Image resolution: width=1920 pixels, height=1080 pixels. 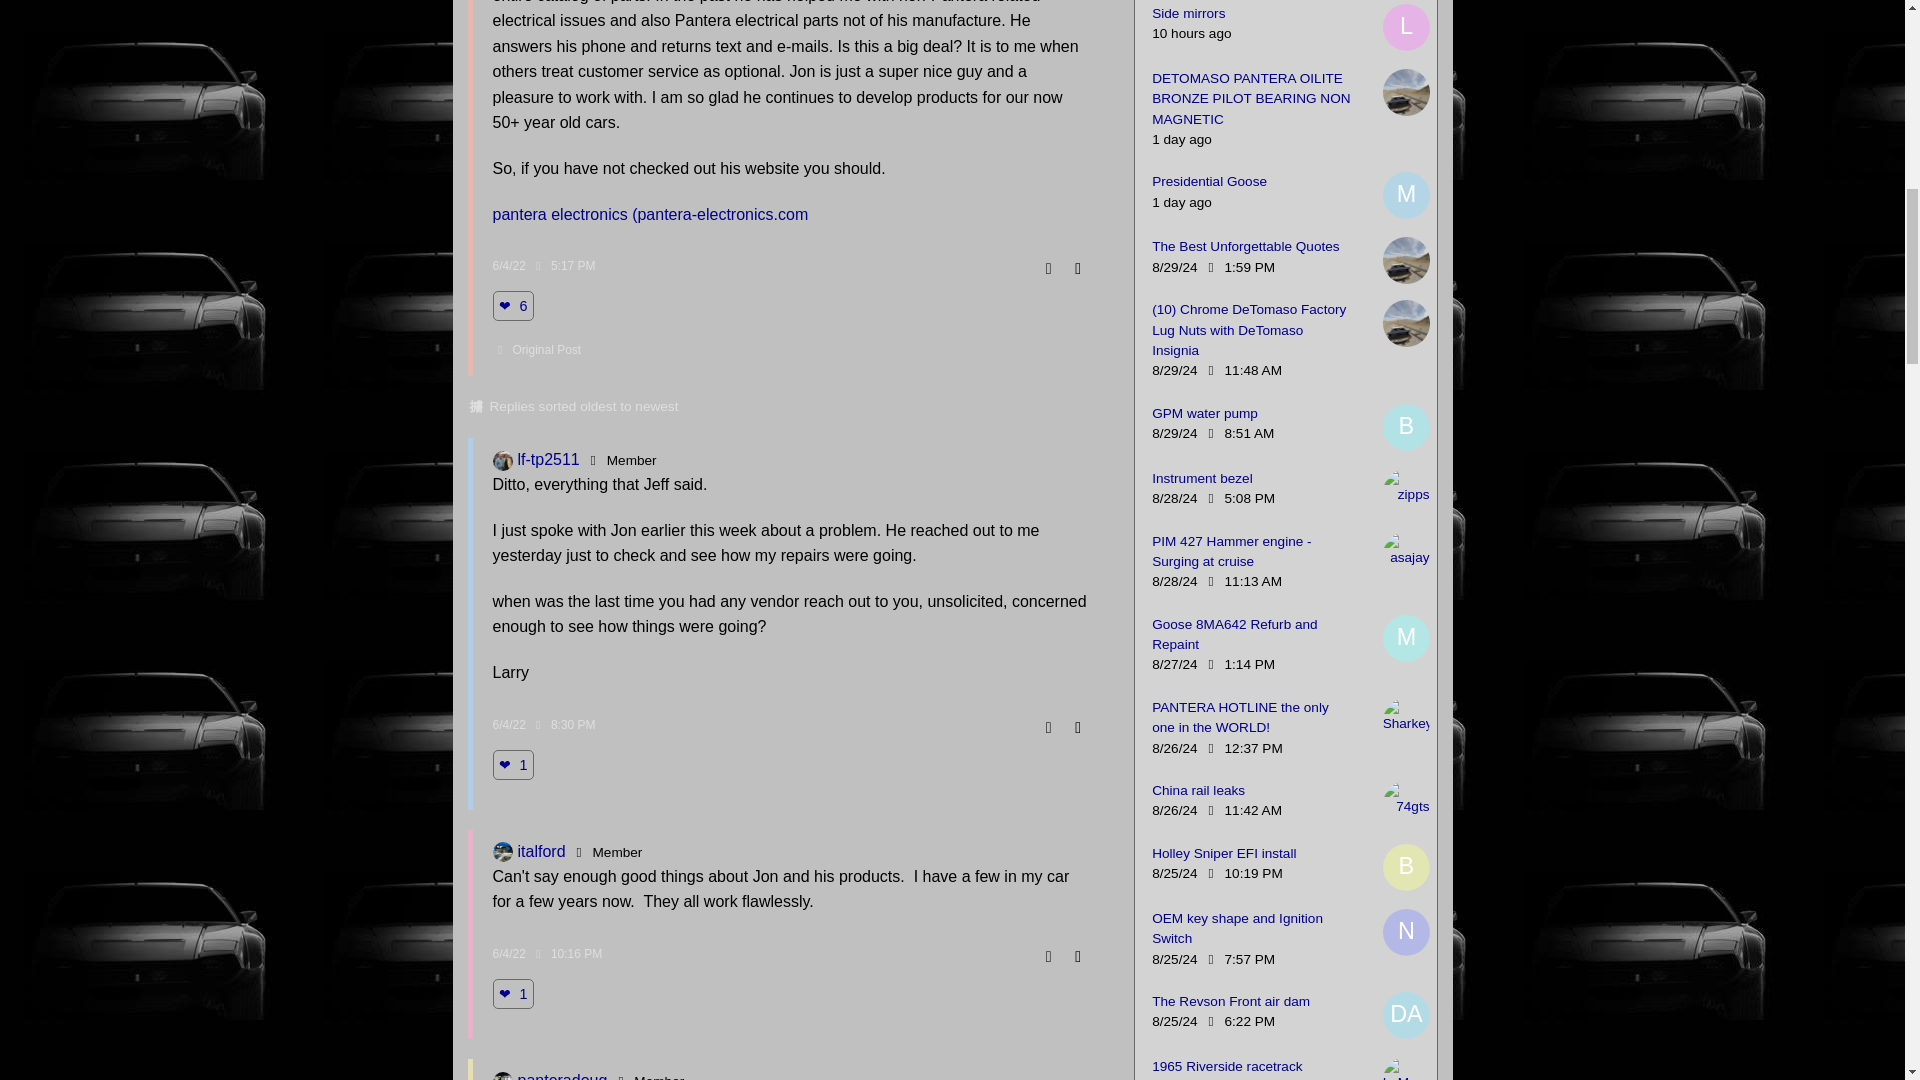 What do you see at coordinates (1406, 195) in the screenshot?
I see `M` at bounding box center [1406, 195].